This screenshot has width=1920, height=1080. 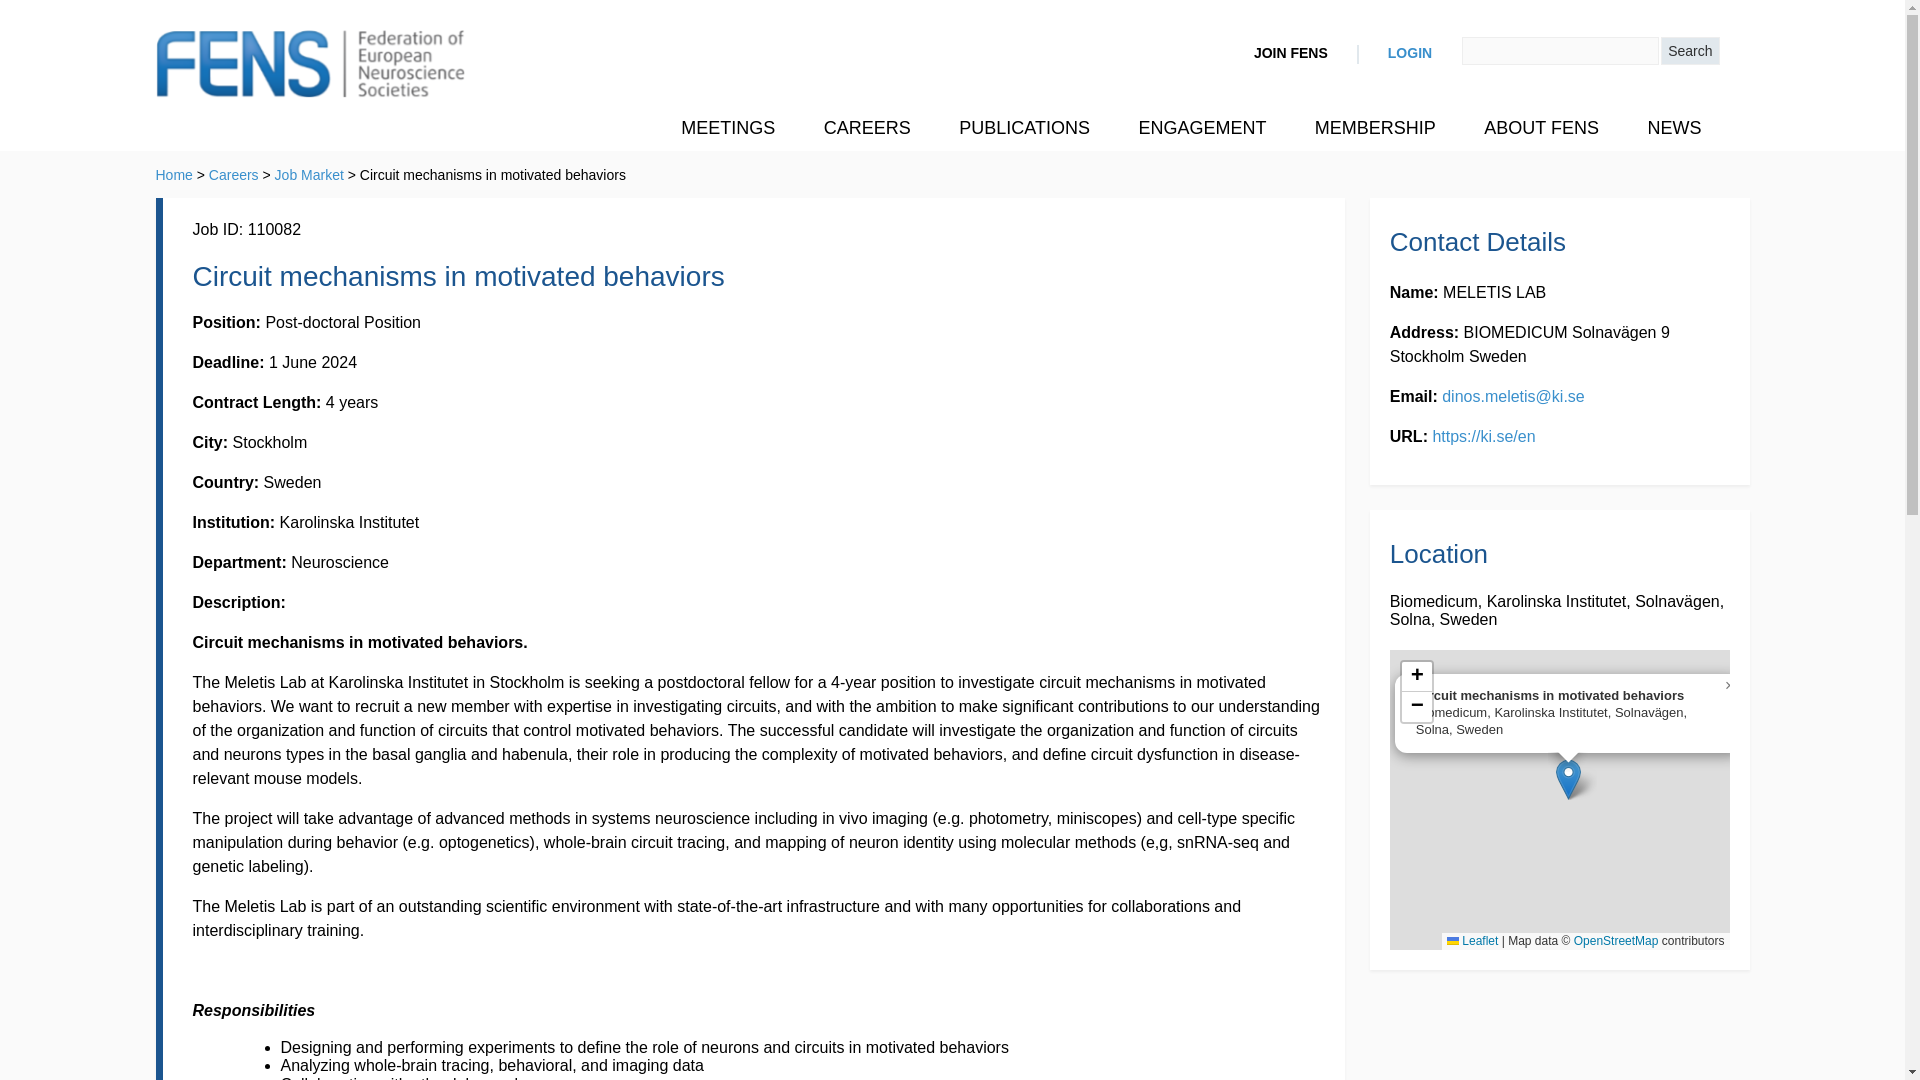 I want to click on JOIN FENS, so click(x=1290, y=54).